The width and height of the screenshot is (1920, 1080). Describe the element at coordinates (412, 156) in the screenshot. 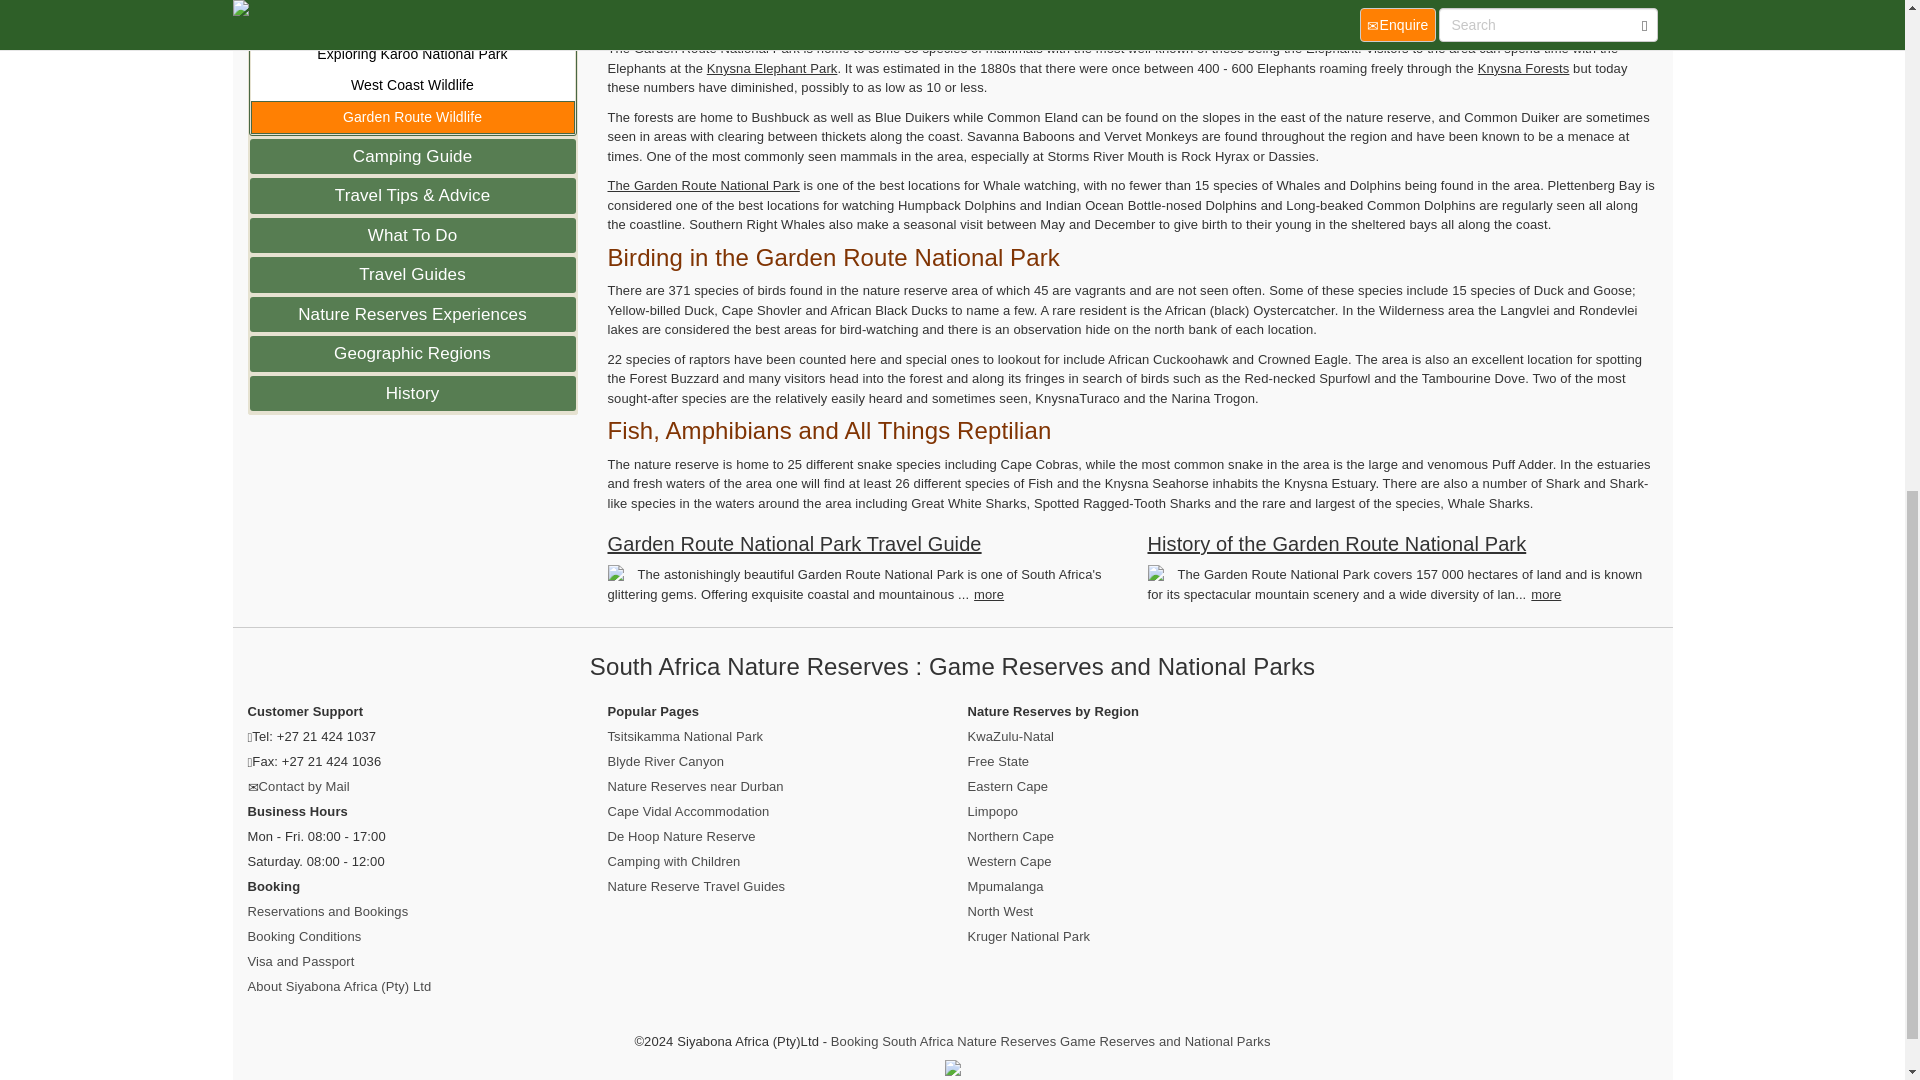

I see `Camping Guide` at that location.